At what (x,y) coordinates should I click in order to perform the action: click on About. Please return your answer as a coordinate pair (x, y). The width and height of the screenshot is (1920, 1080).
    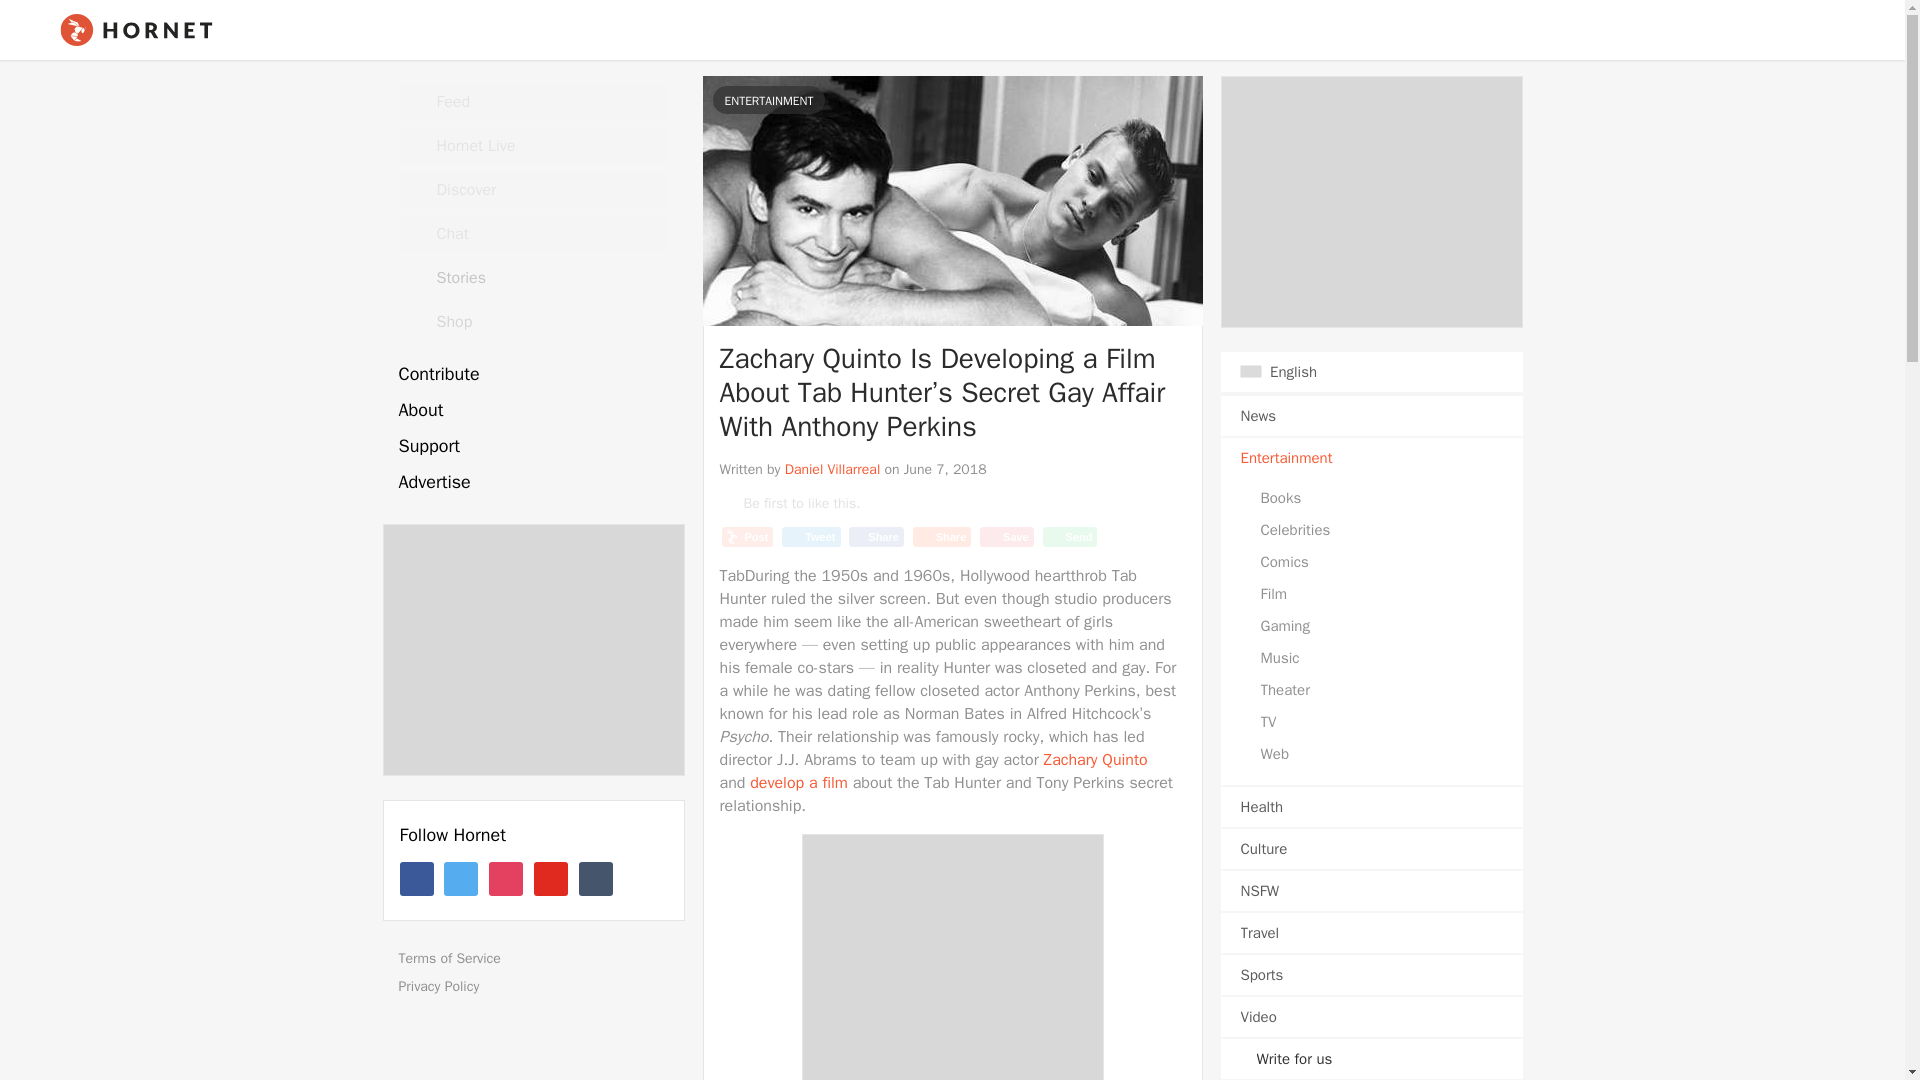
    Looking at the image, I should click on (532, 410).